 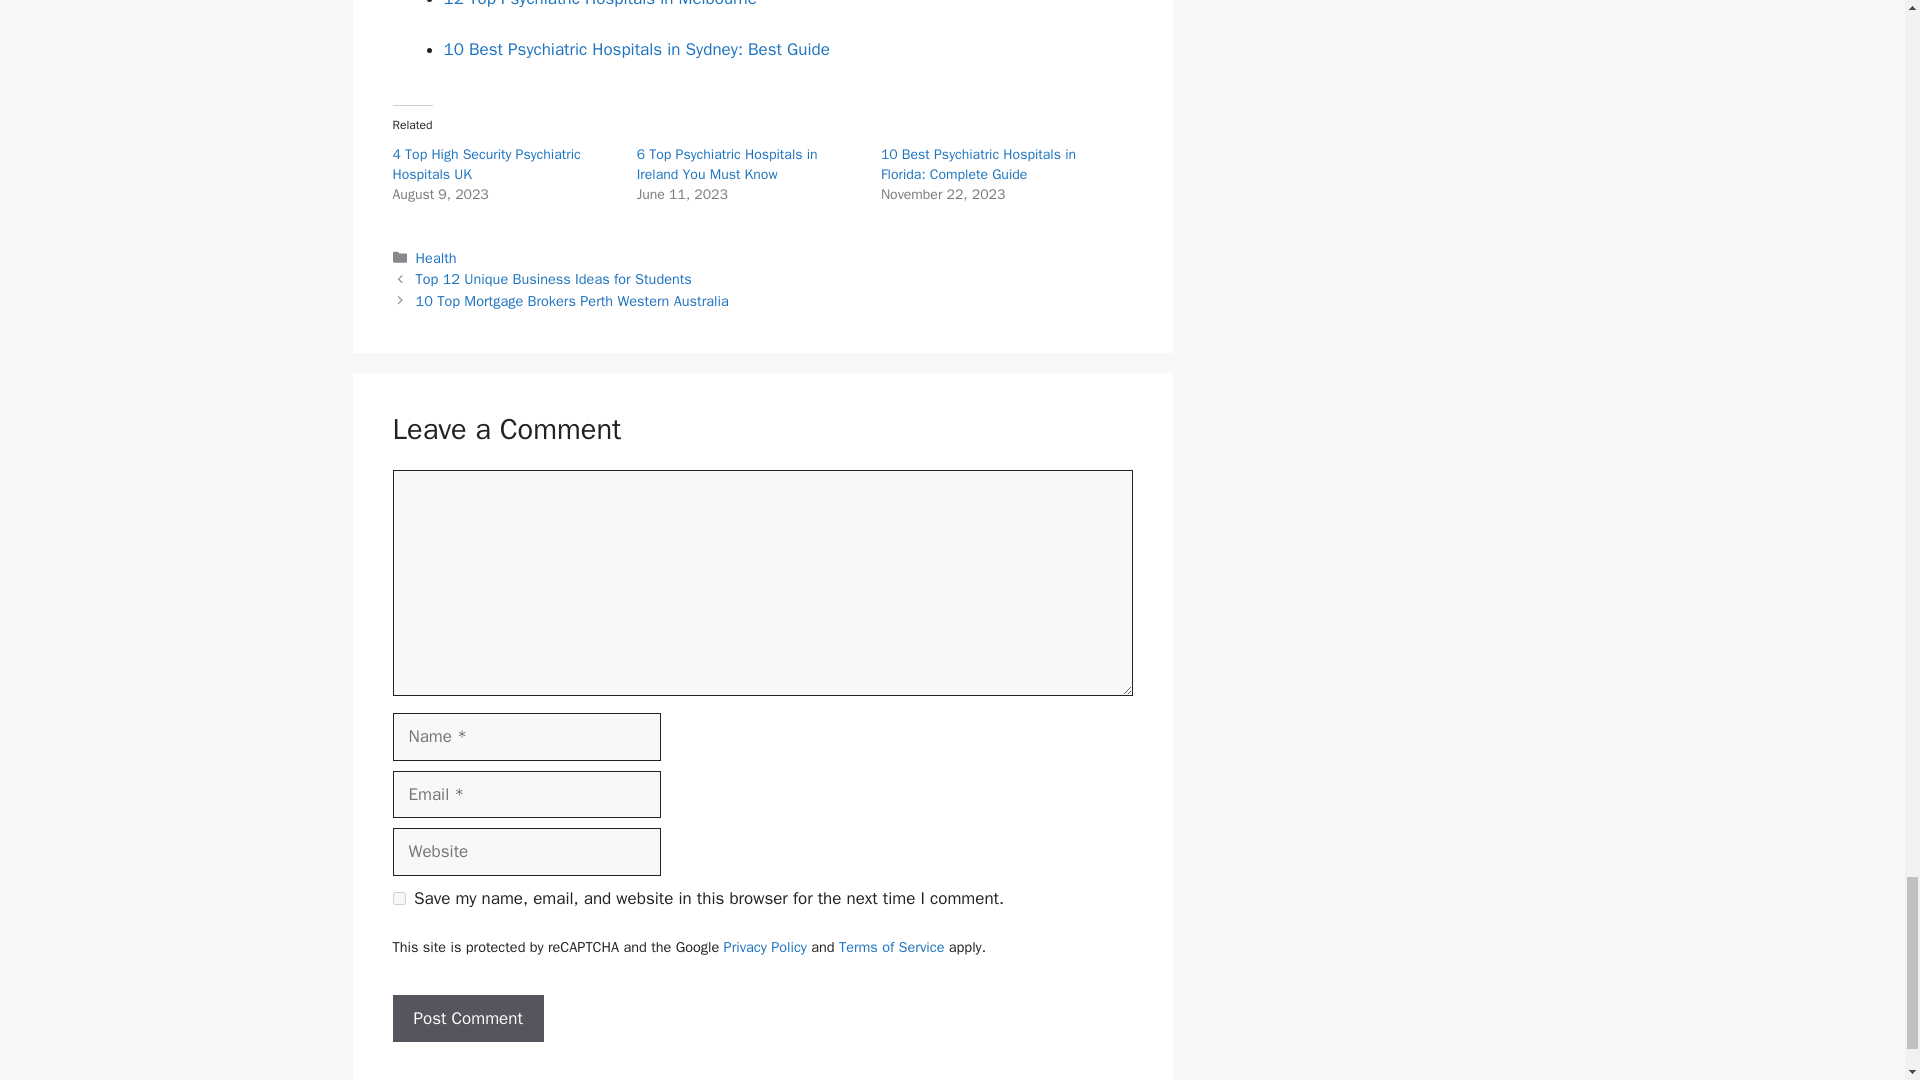 What do you see at coordinates (892, 946) in the screenshot?
I see `Terms of Service` at bounding box center [892, 946].